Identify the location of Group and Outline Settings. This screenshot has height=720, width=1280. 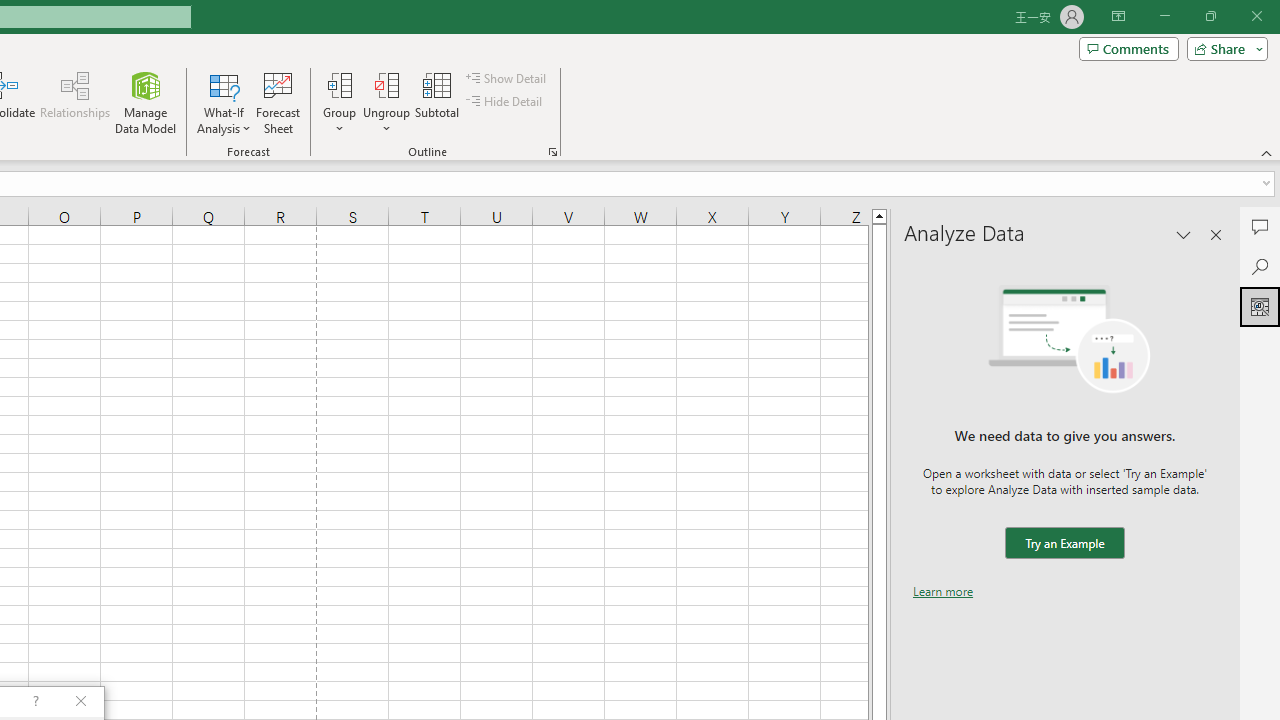
(552, 152).